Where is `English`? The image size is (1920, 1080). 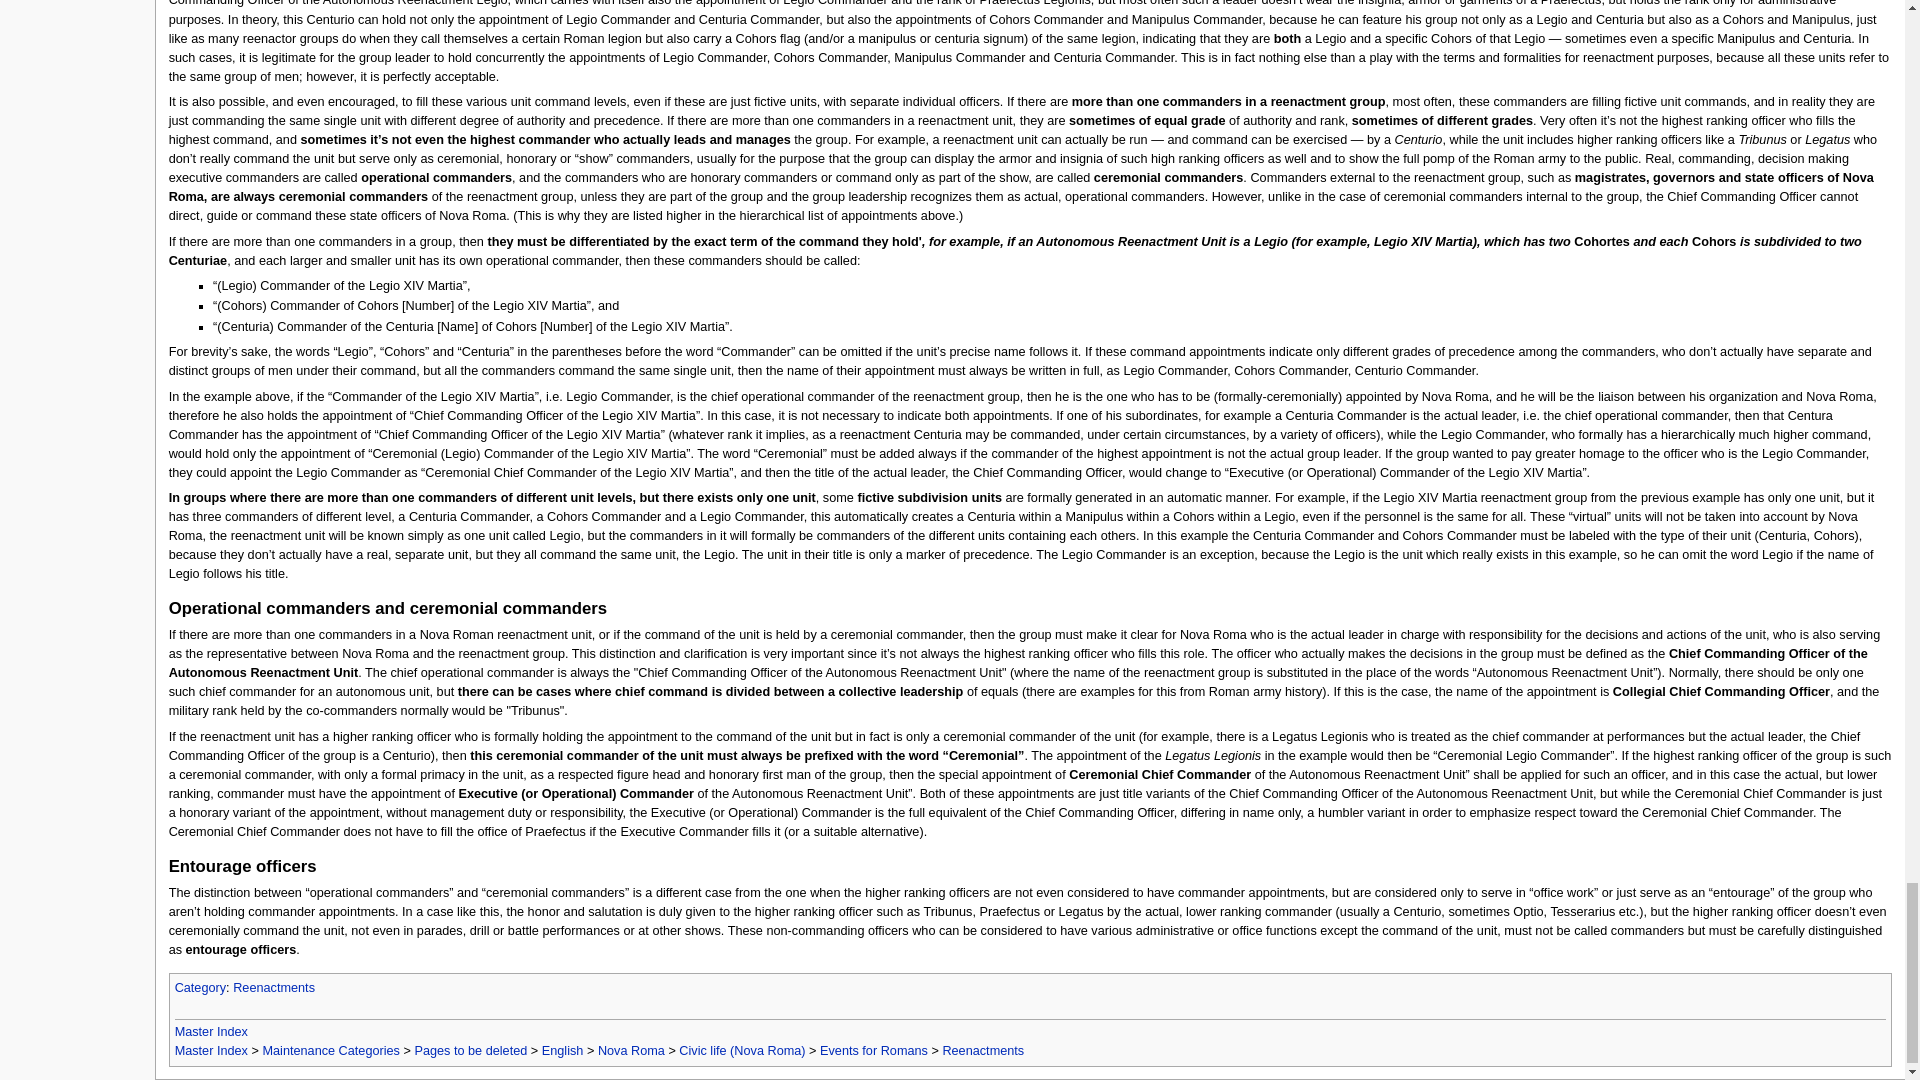
English is located at coordinates (562, 1051).